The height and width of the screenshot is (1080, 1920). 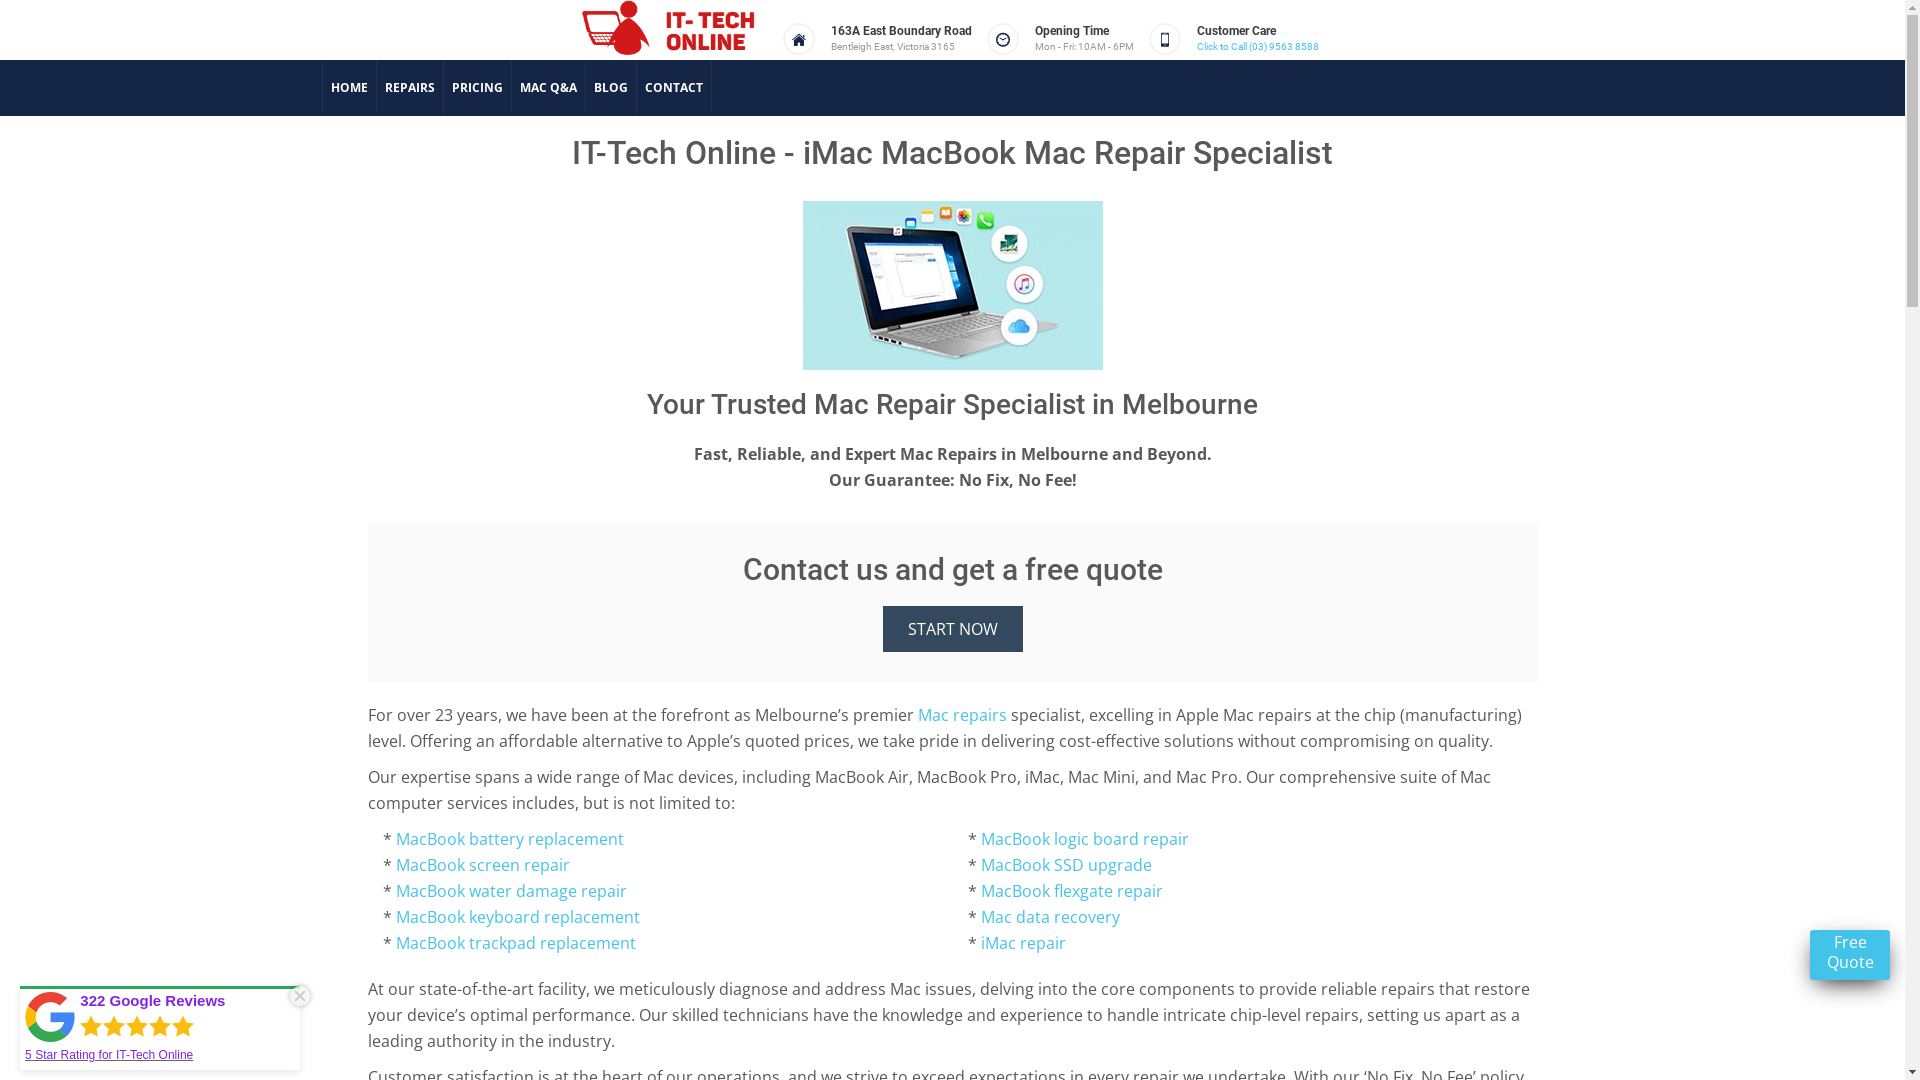 What do you see at coordinates (1084, 839) in the screenshot?
I see `MacBook logic board repair` at bounding box center [1084, 839].